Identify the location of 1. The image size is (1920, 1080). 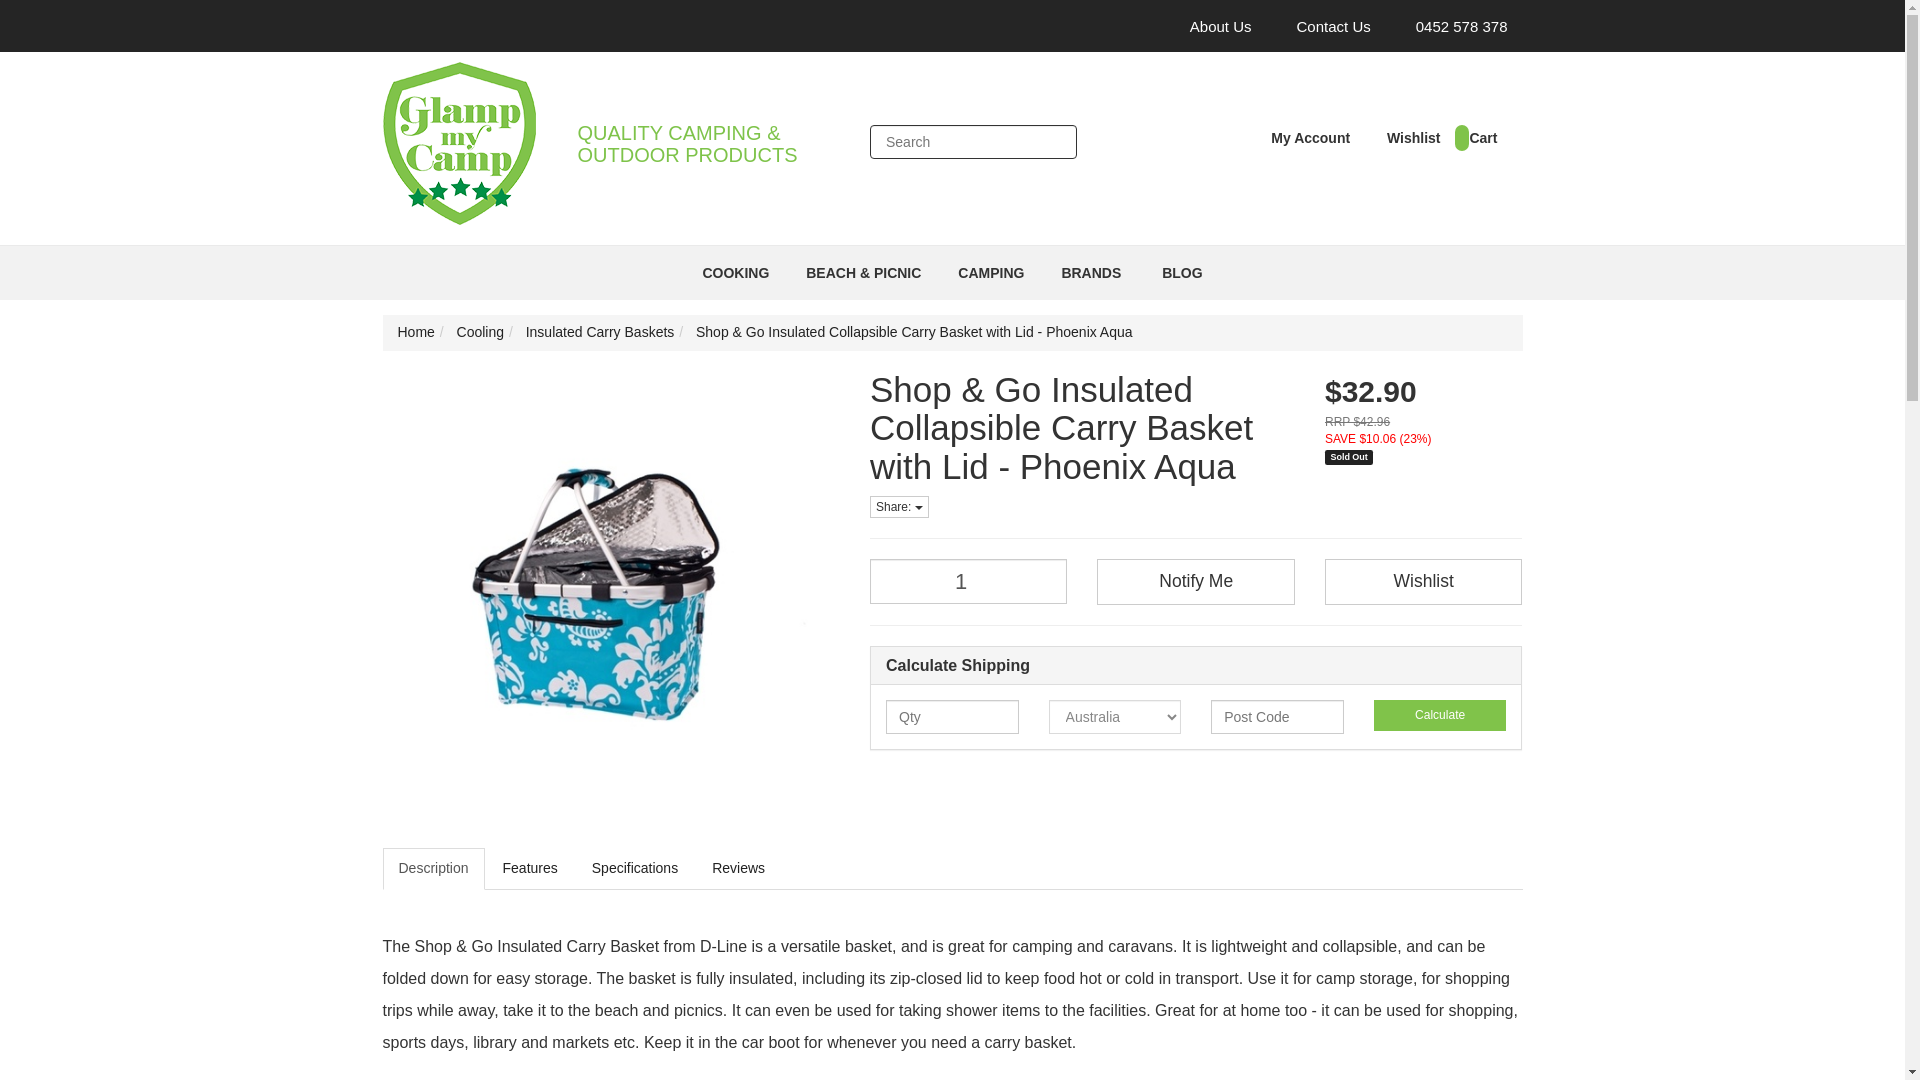
(968, 581).